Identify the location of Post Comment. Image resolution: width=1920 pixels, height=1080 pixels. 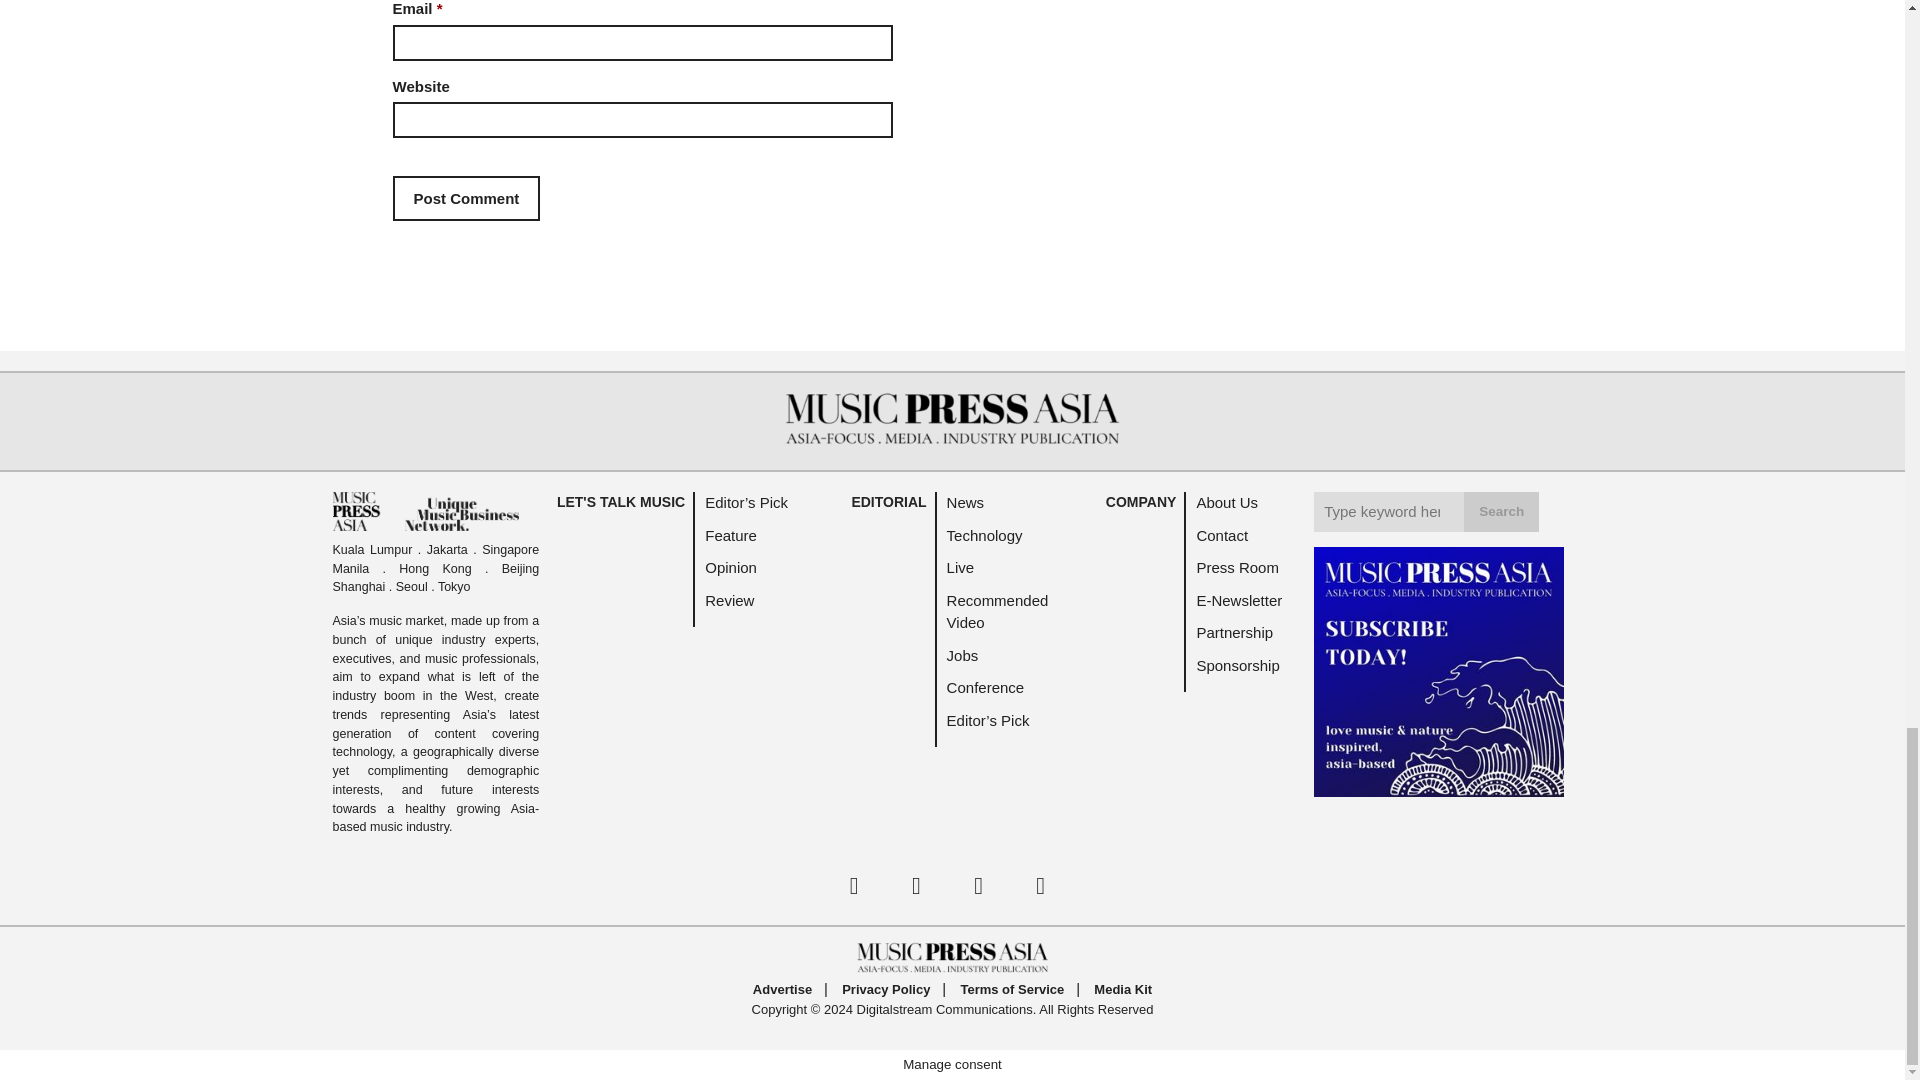
(465, 198).